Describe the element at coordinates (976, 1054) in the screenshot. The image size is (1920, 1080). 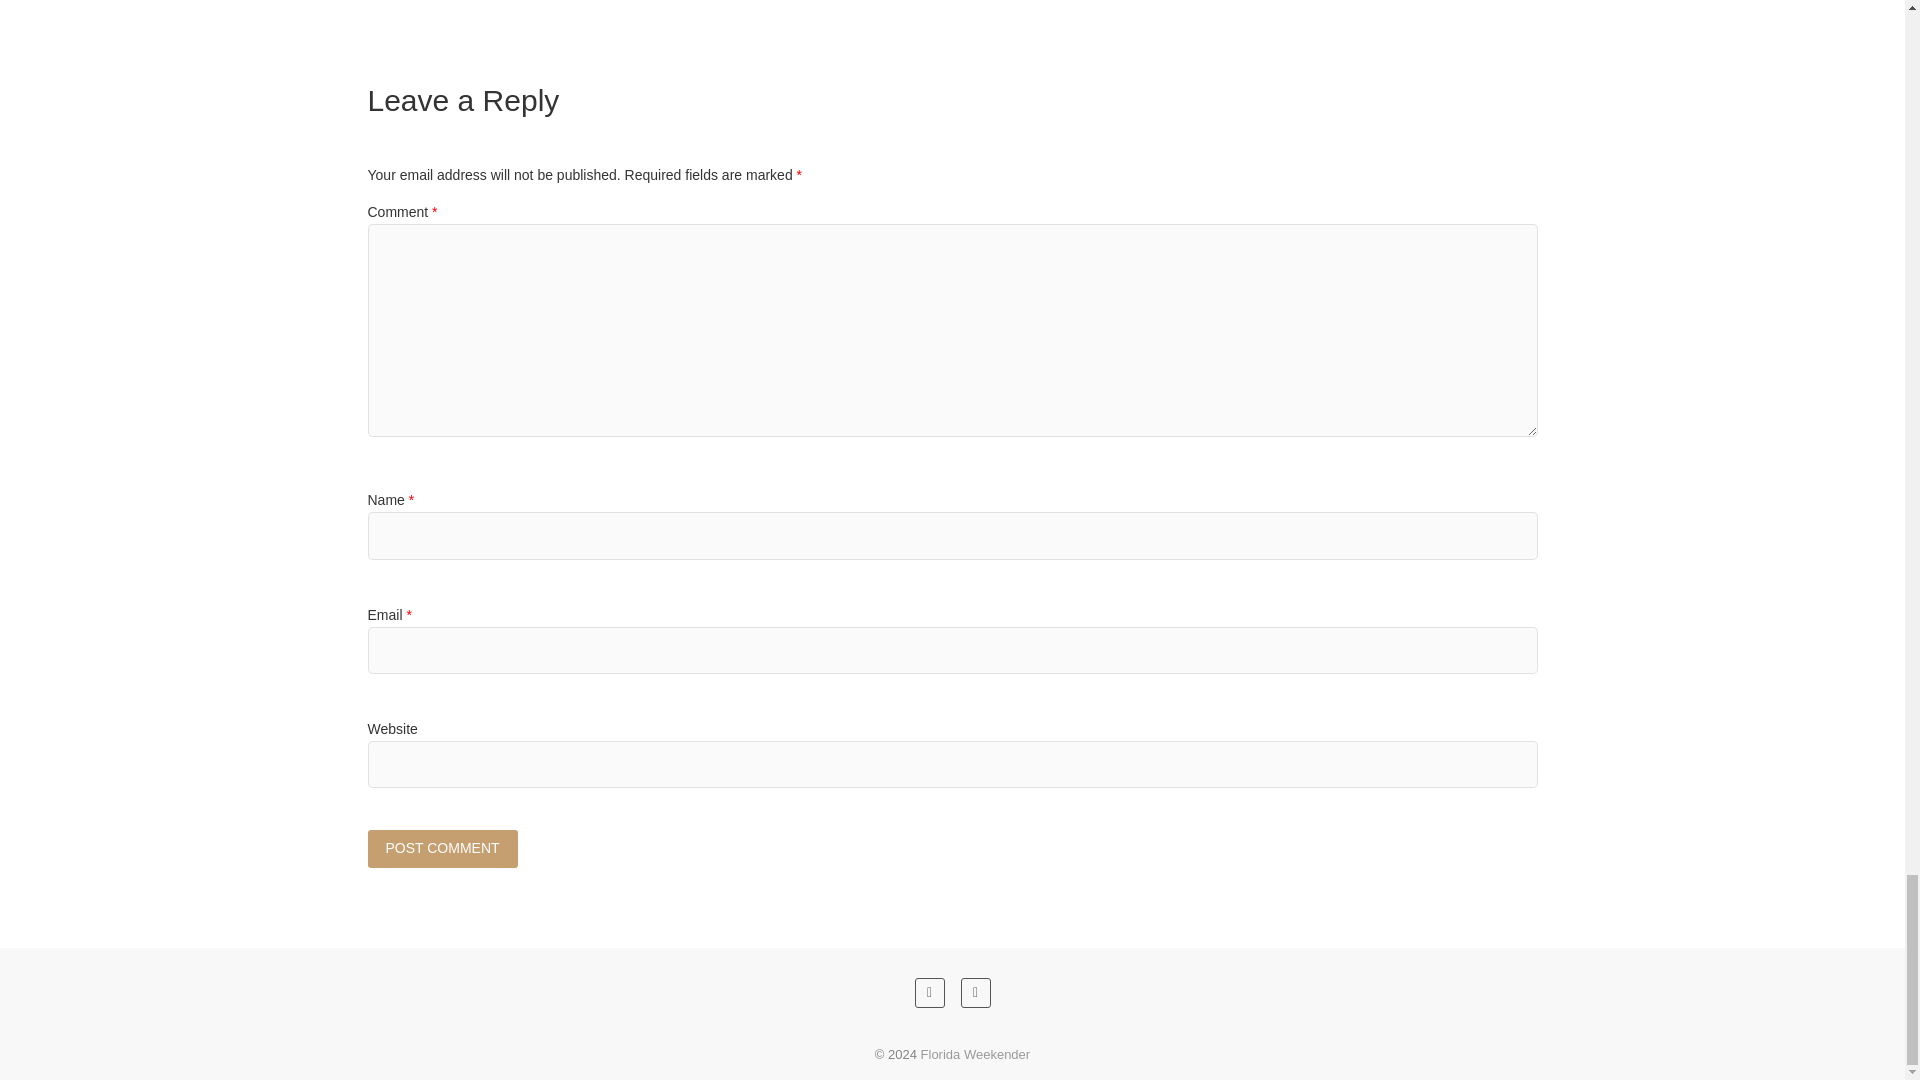
I see `Florida Weekender` at that location.